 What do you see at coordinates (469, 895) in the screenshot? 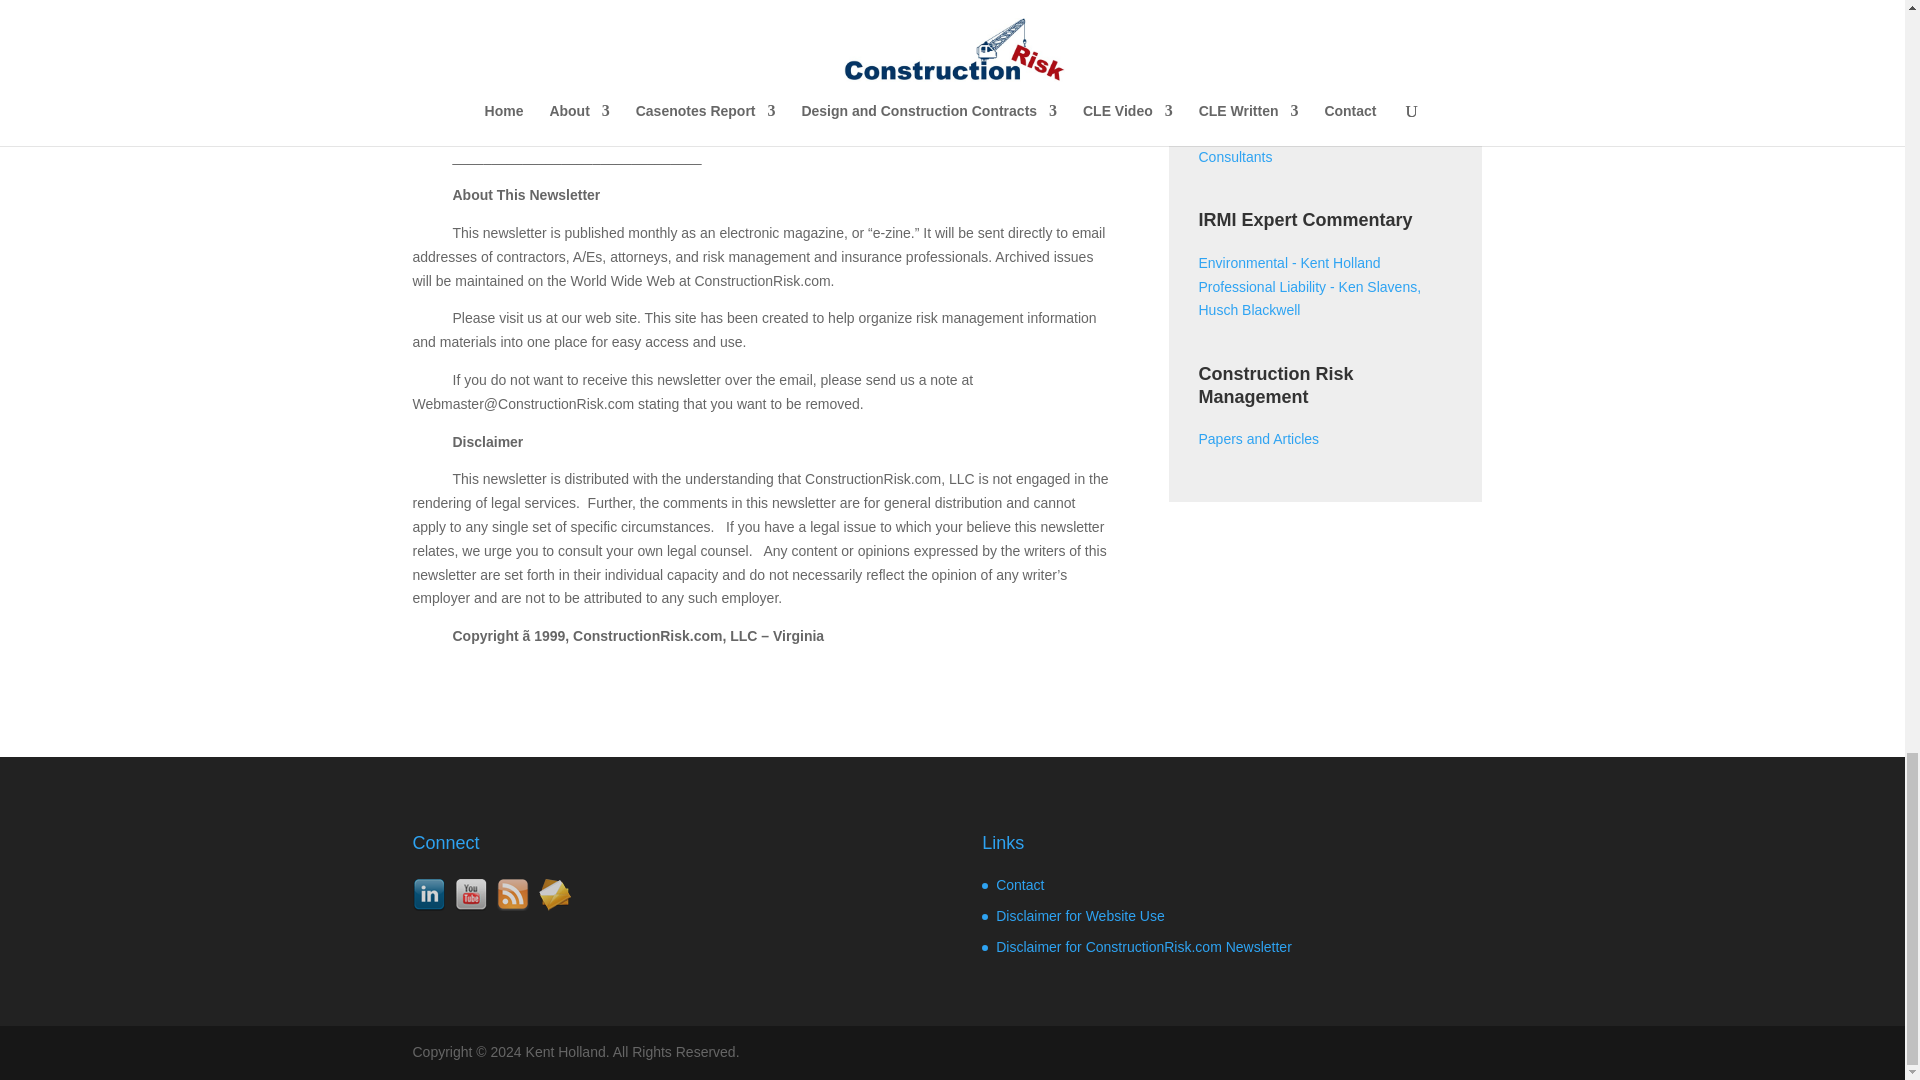
I see ` YouTube` at bounding box center [469, 895].